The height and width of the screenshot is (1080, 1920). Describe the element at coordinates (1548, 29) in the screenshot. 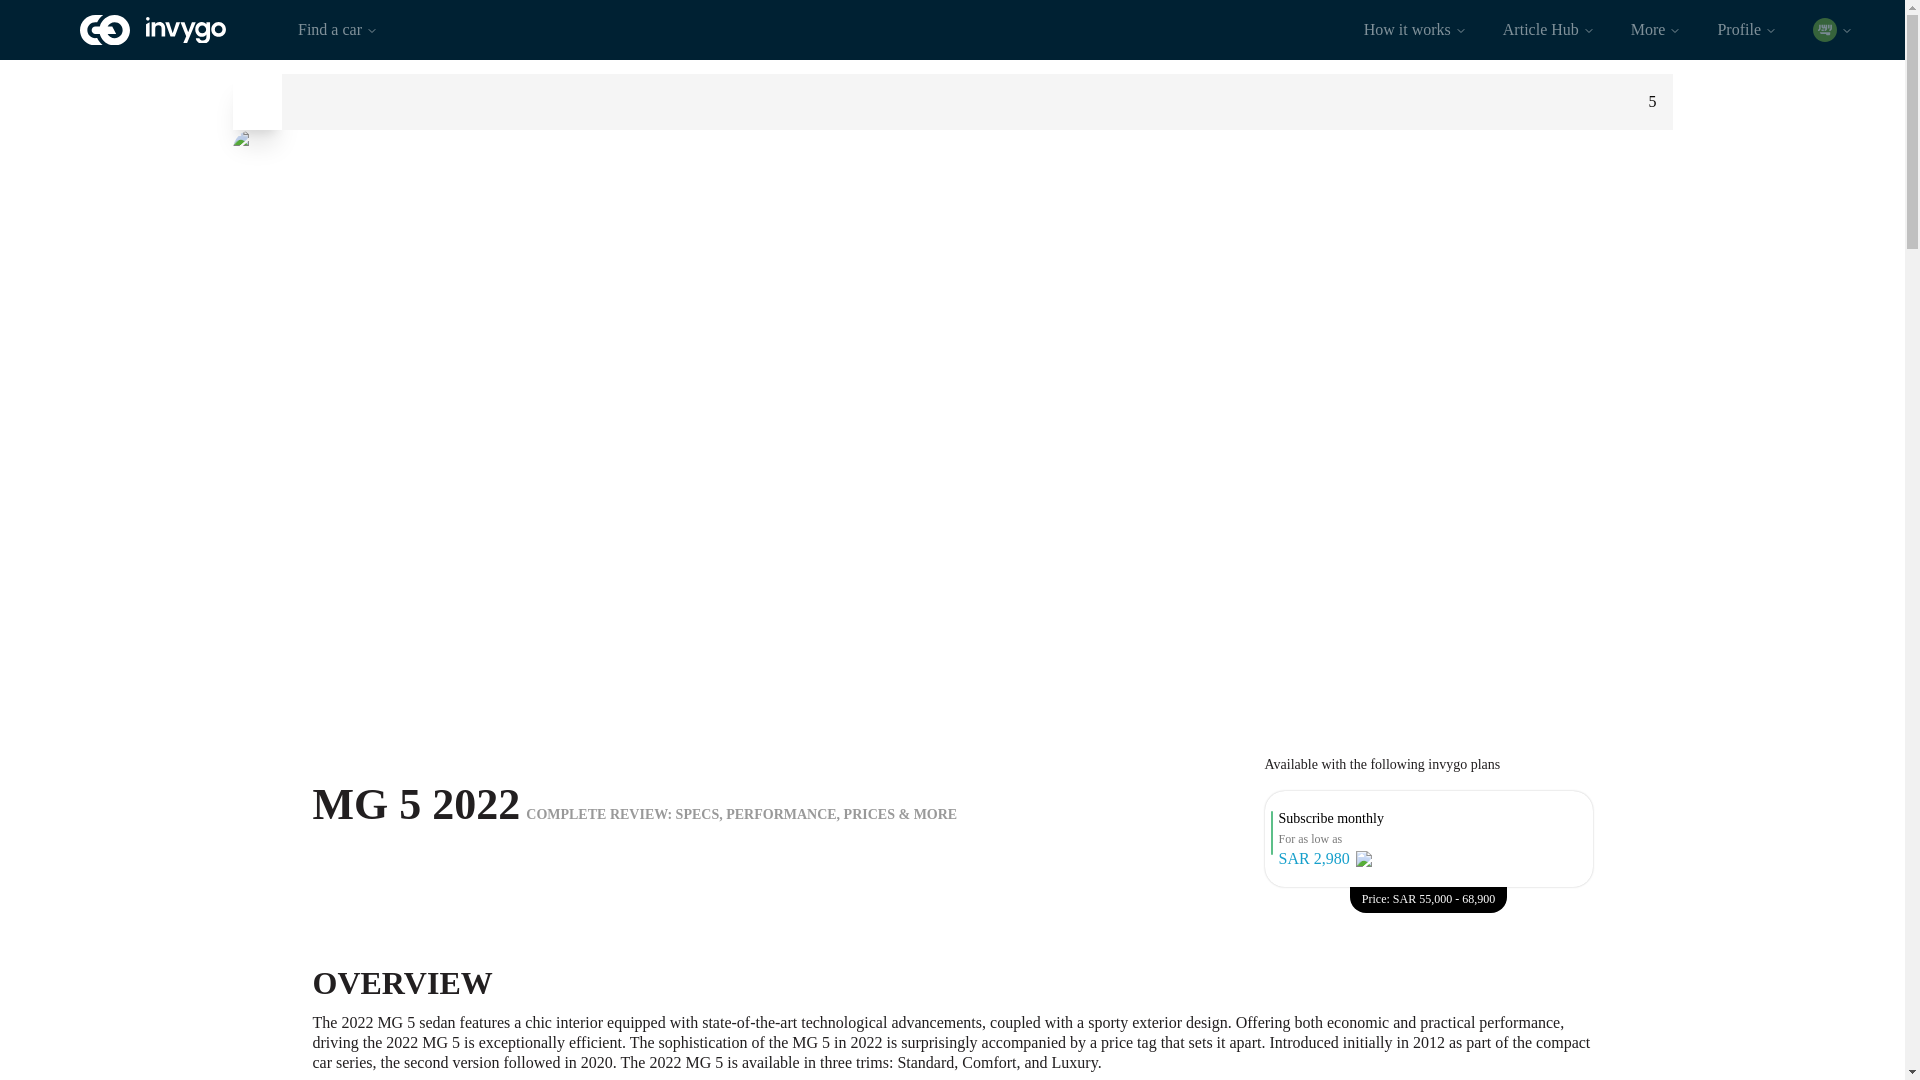

I see `Article Hub` at that location.